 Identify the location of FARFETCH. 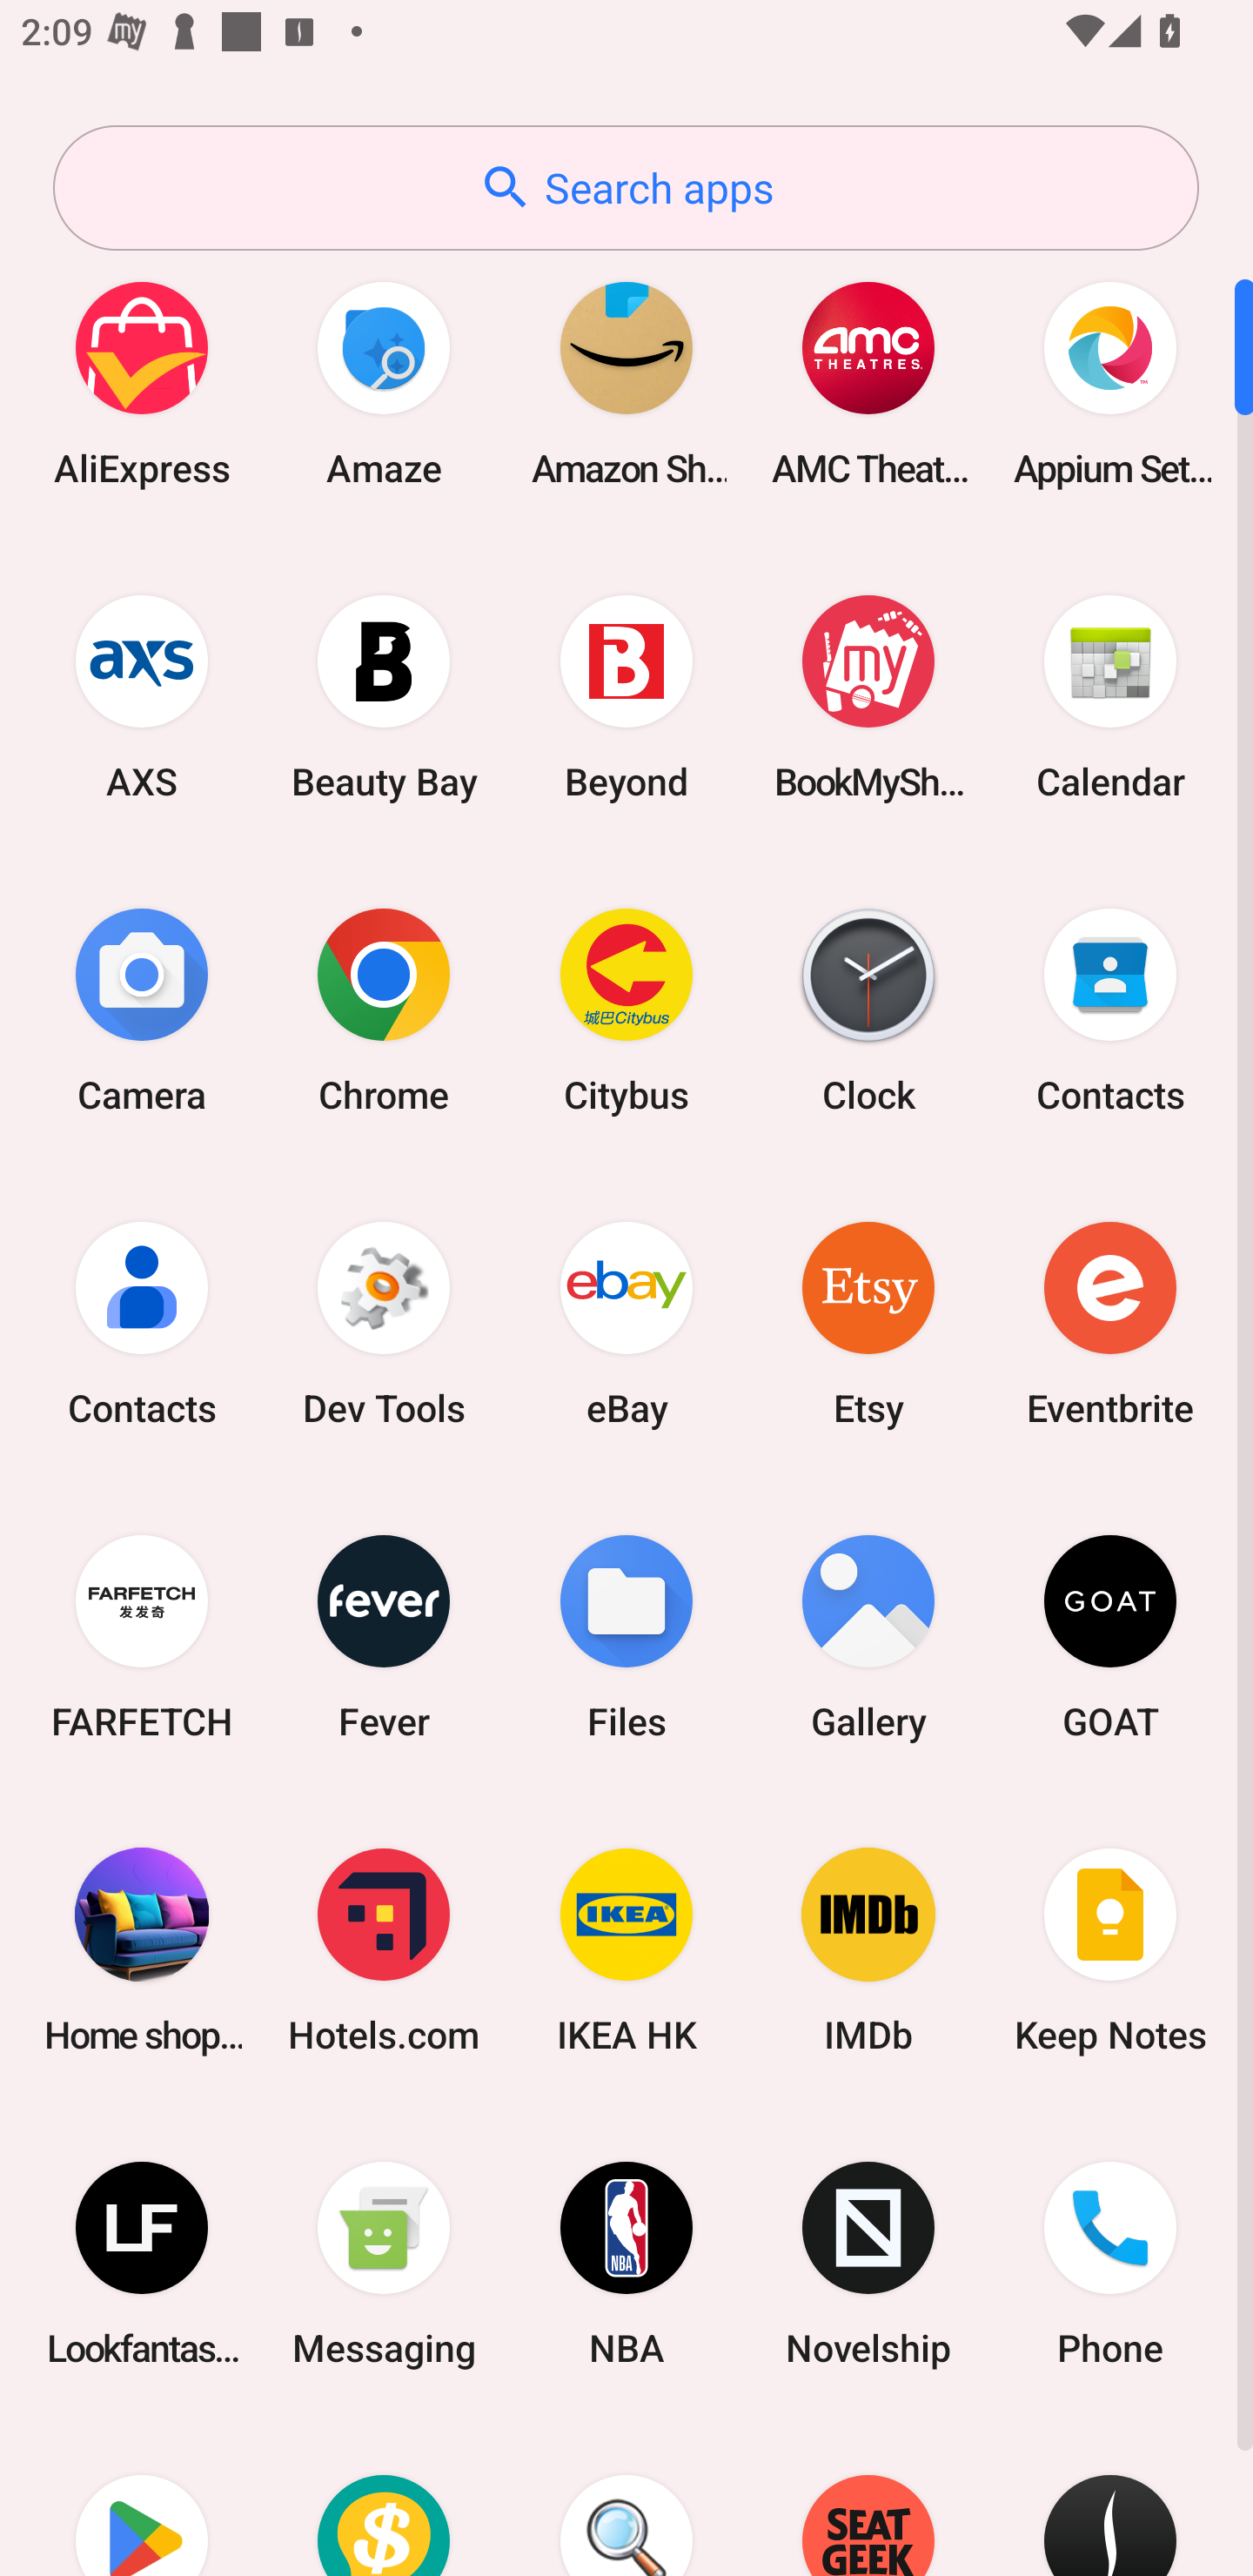
(142, 1636).